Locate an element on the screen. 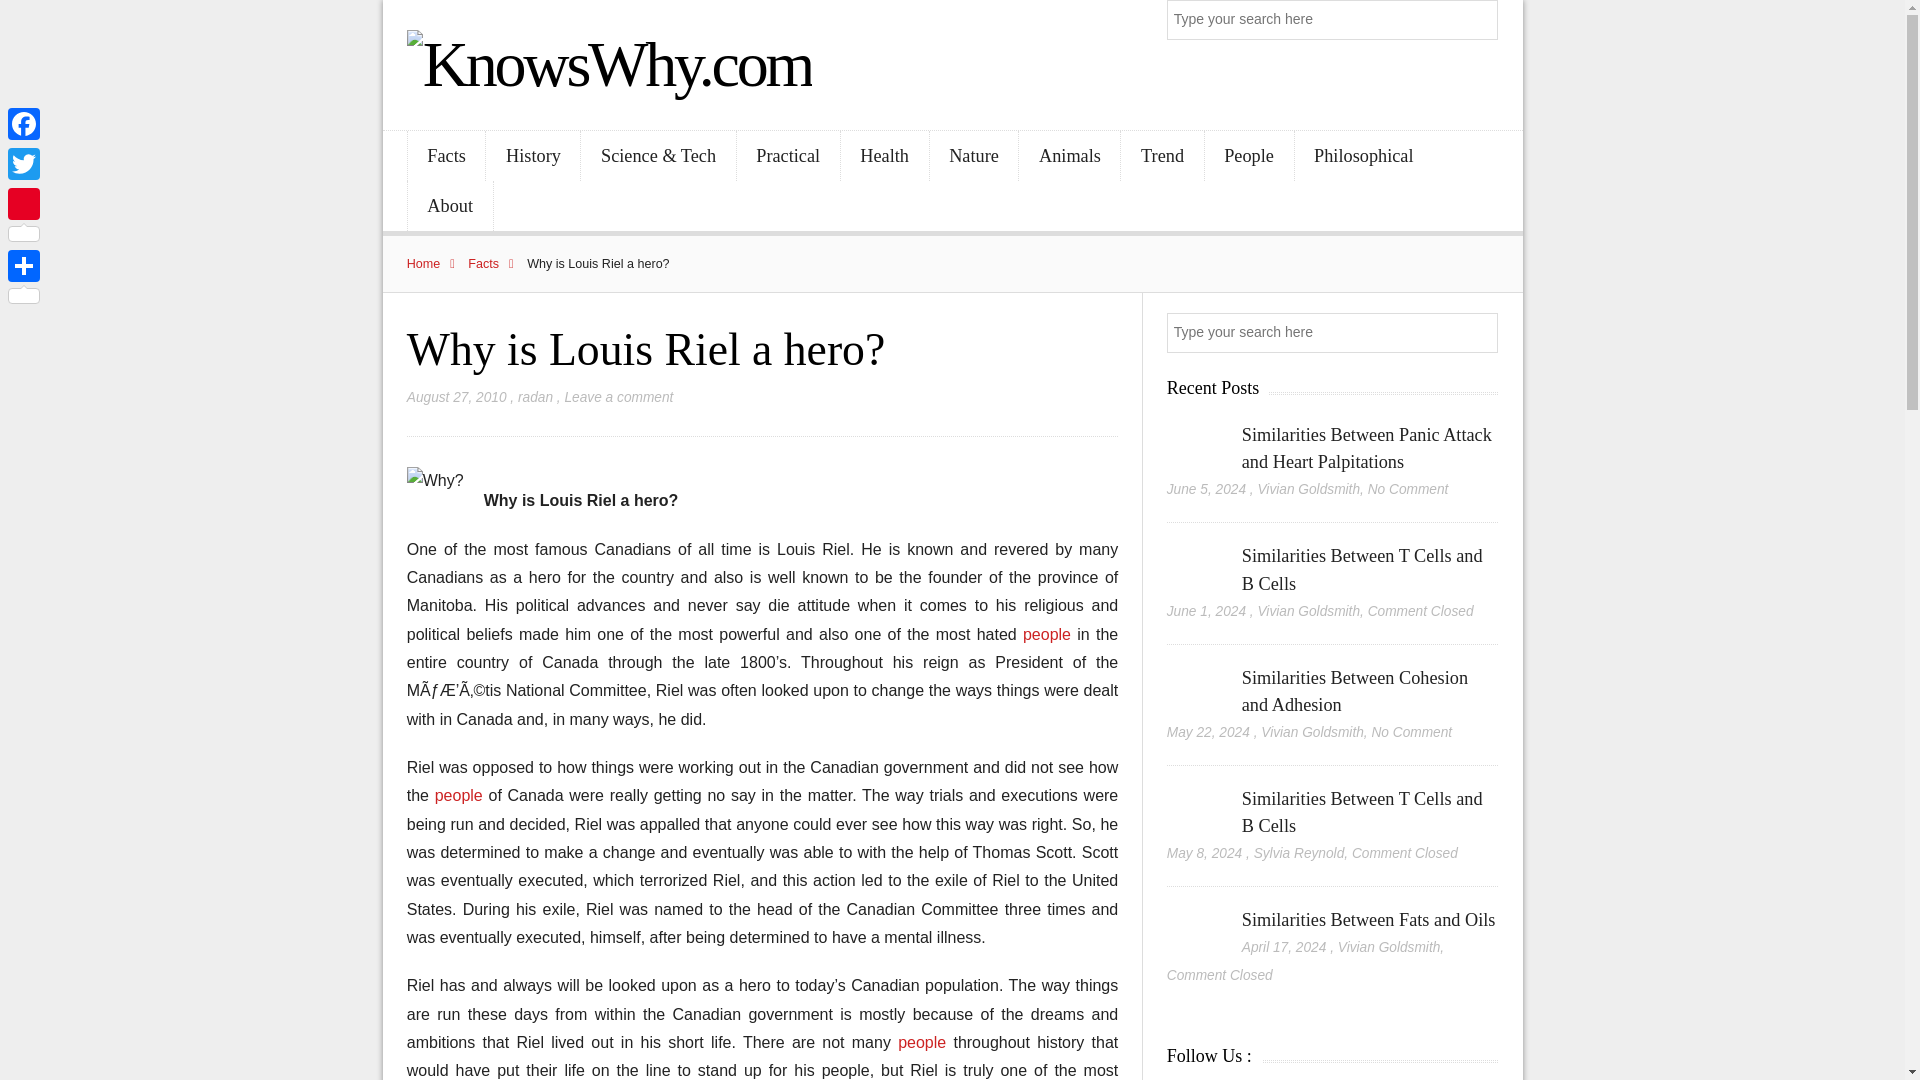  Practical is located at coordinates (788, 156).